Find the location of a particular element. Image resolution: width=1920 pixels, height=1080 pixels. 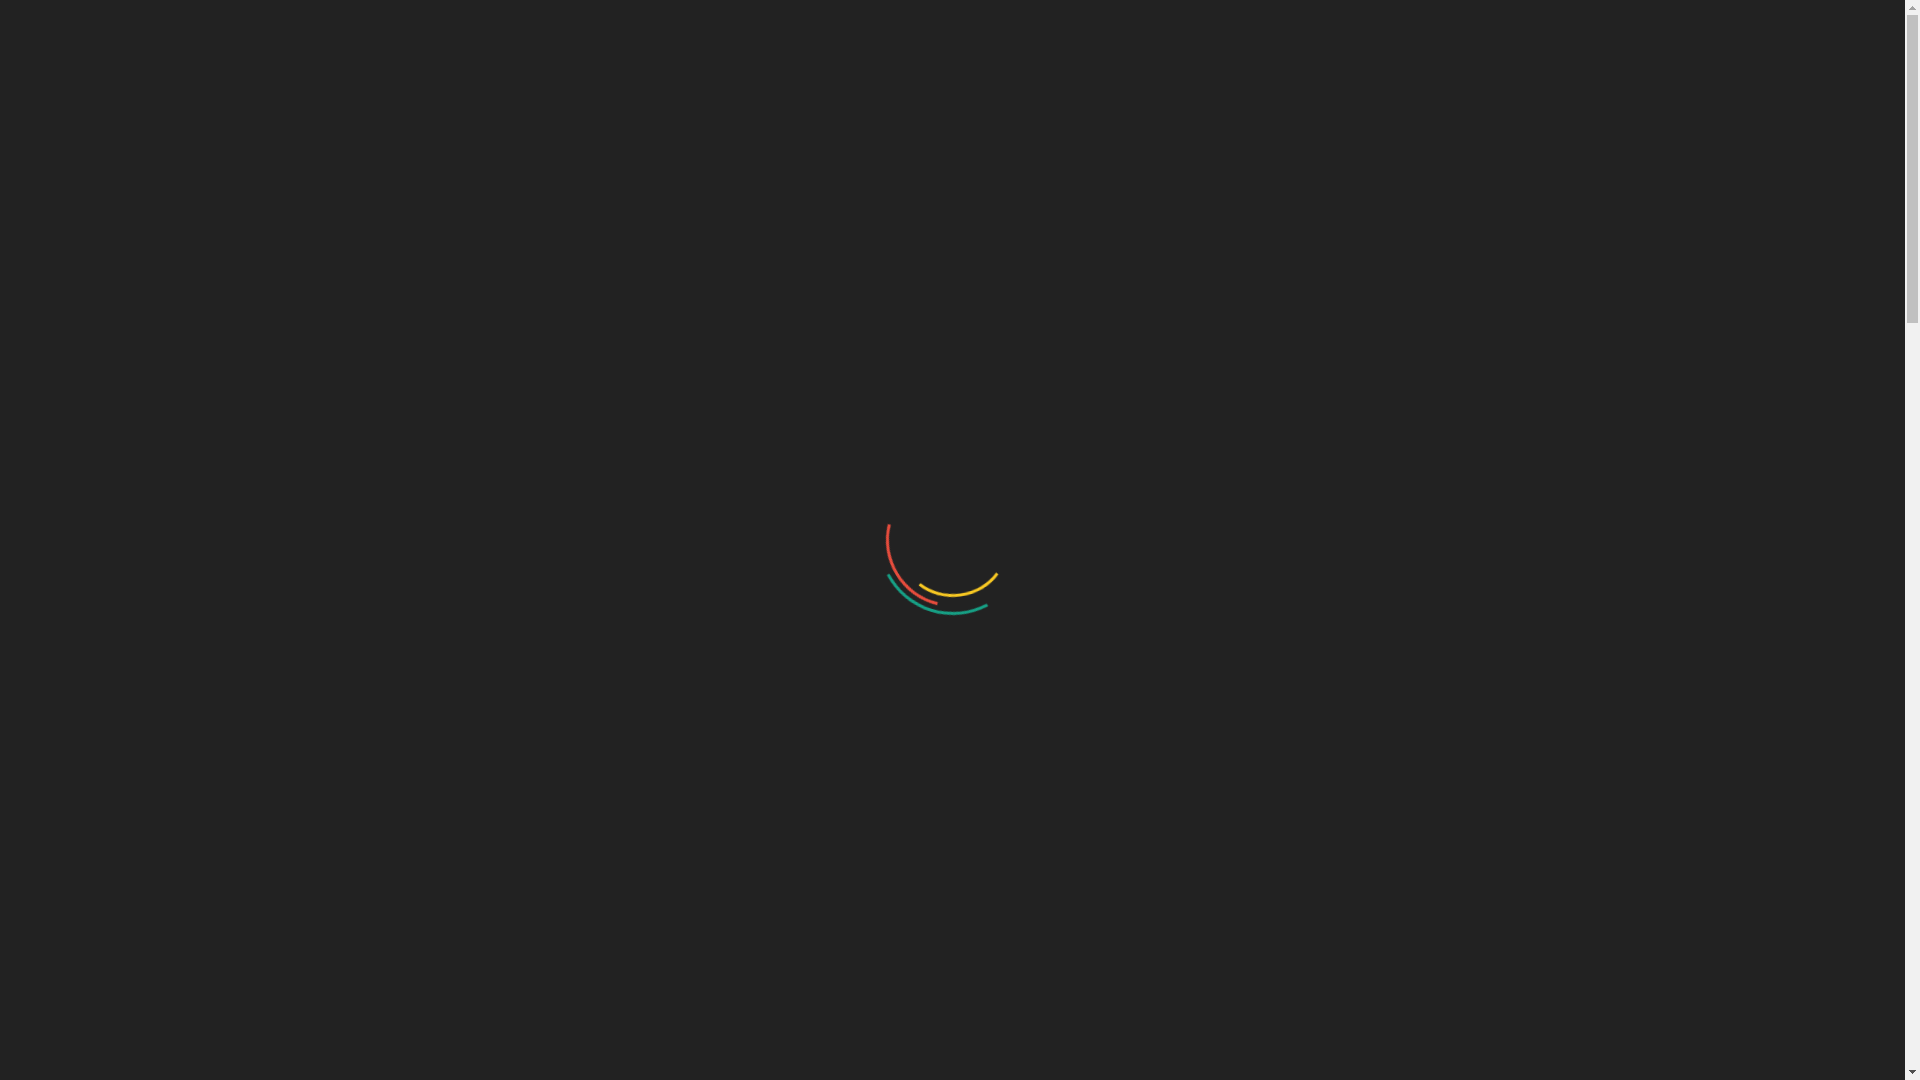

Ensino is located at coordinates (38, 736).